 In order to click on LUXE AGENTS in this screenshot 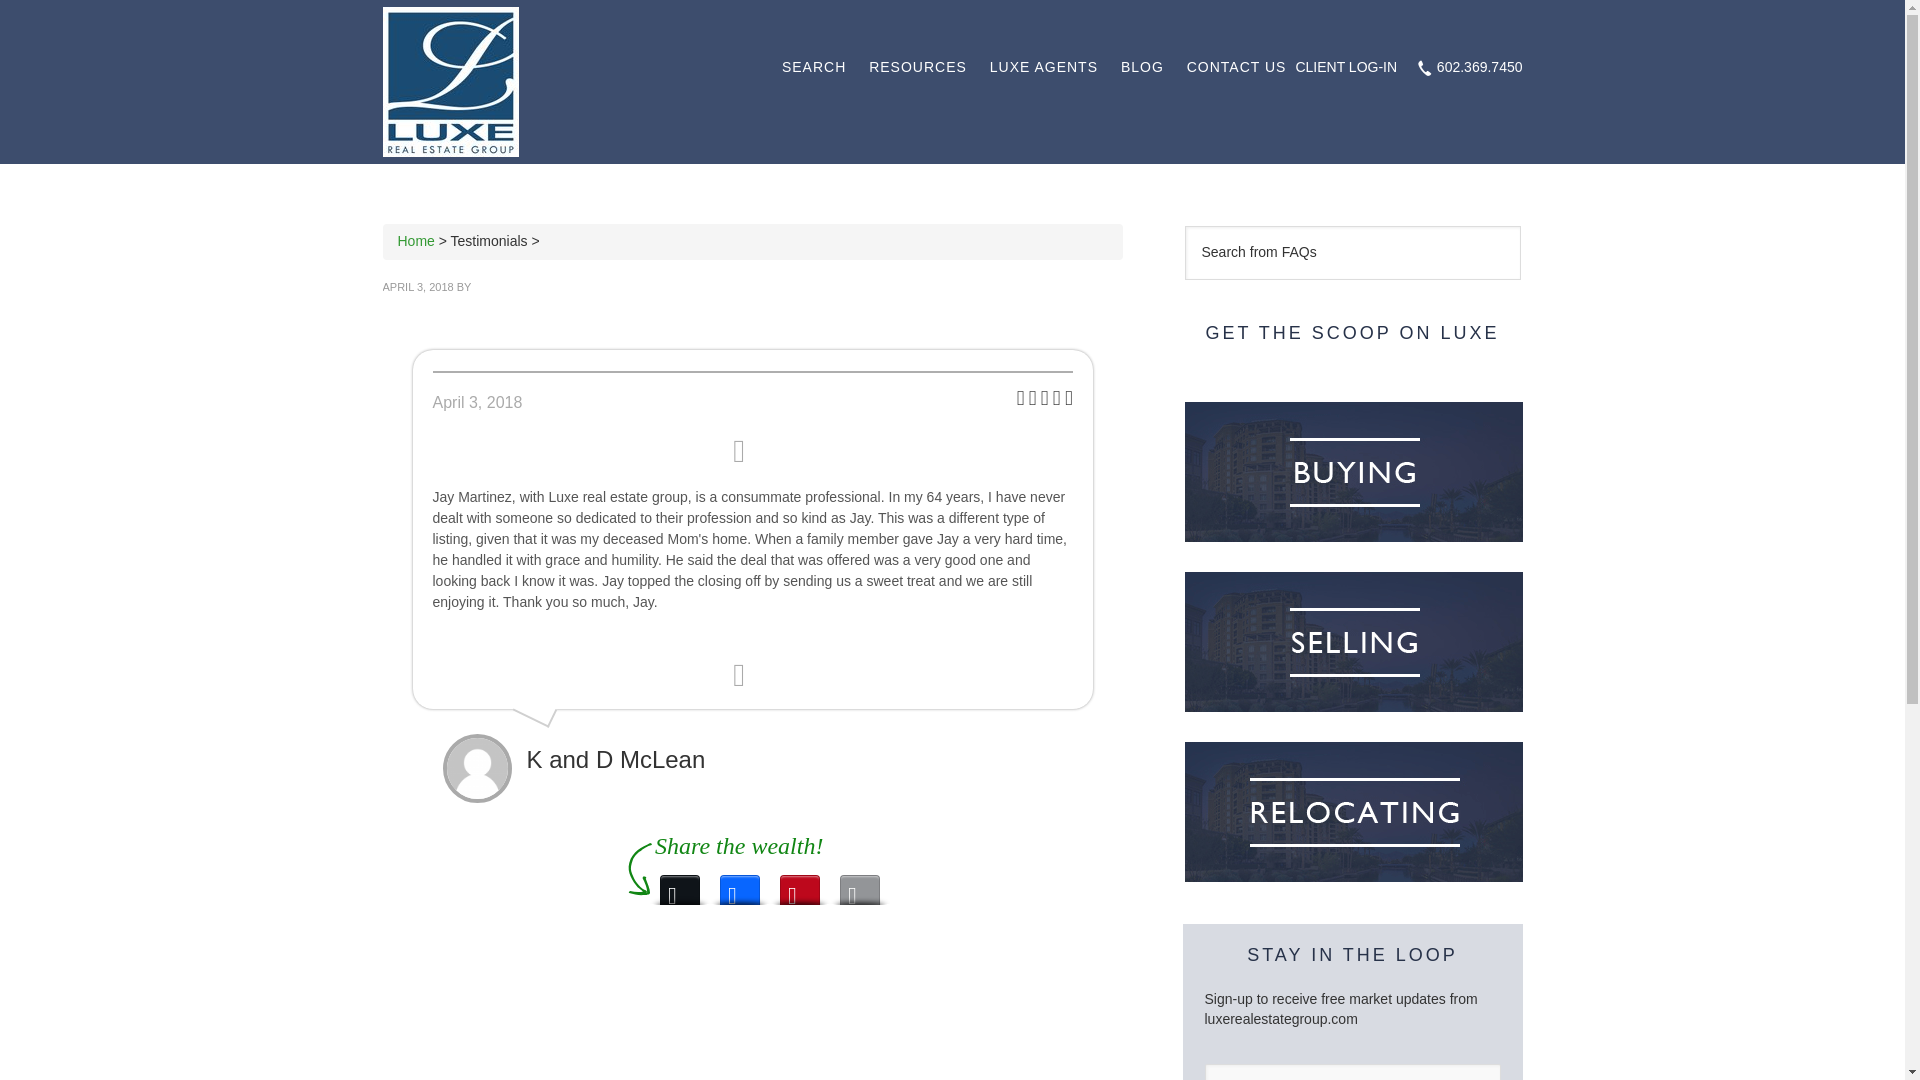, I will do `click(1044, 67)`.